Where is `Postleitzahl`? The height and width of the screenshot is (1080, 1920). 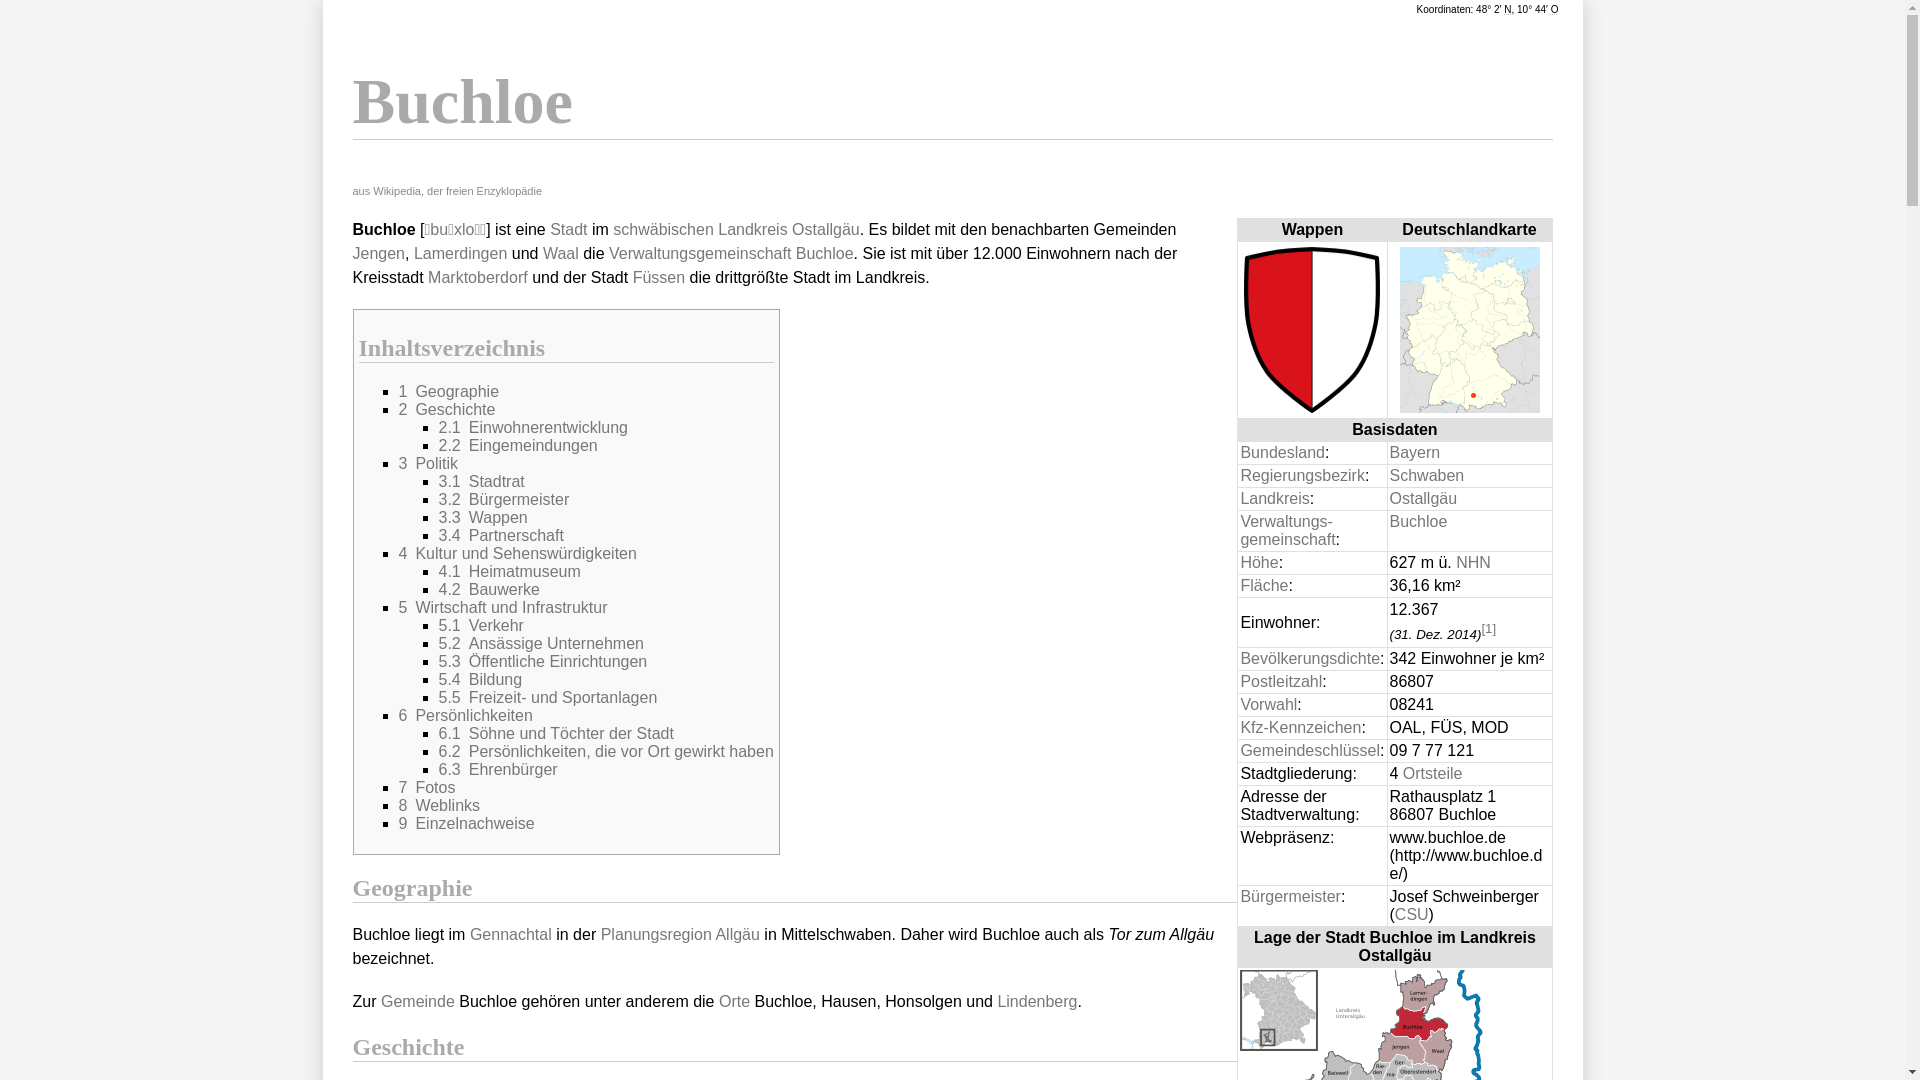 Postleitzahl is located at coordinates (1281, 682).